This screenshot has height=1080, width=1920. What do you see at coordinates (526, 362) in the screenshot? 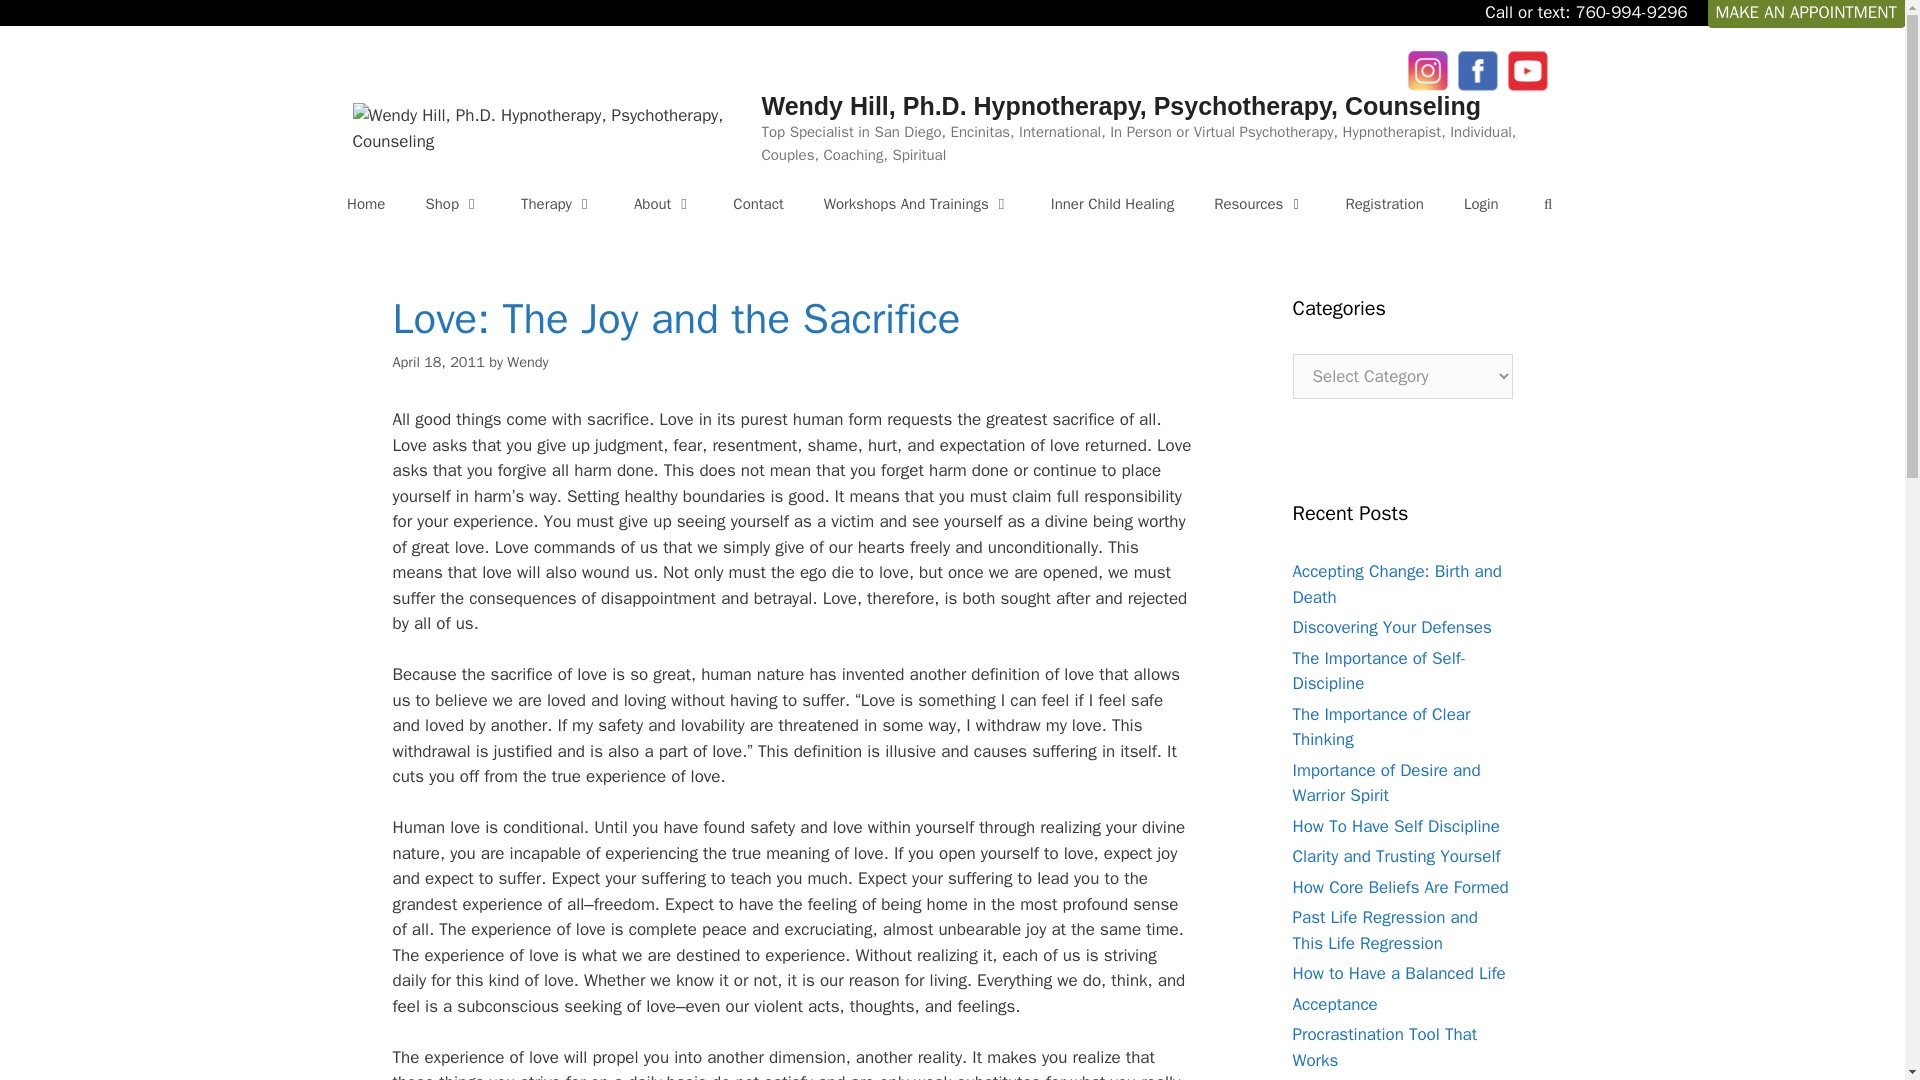
I see `View all posts by Wendy` at bounding box center [526, 362].